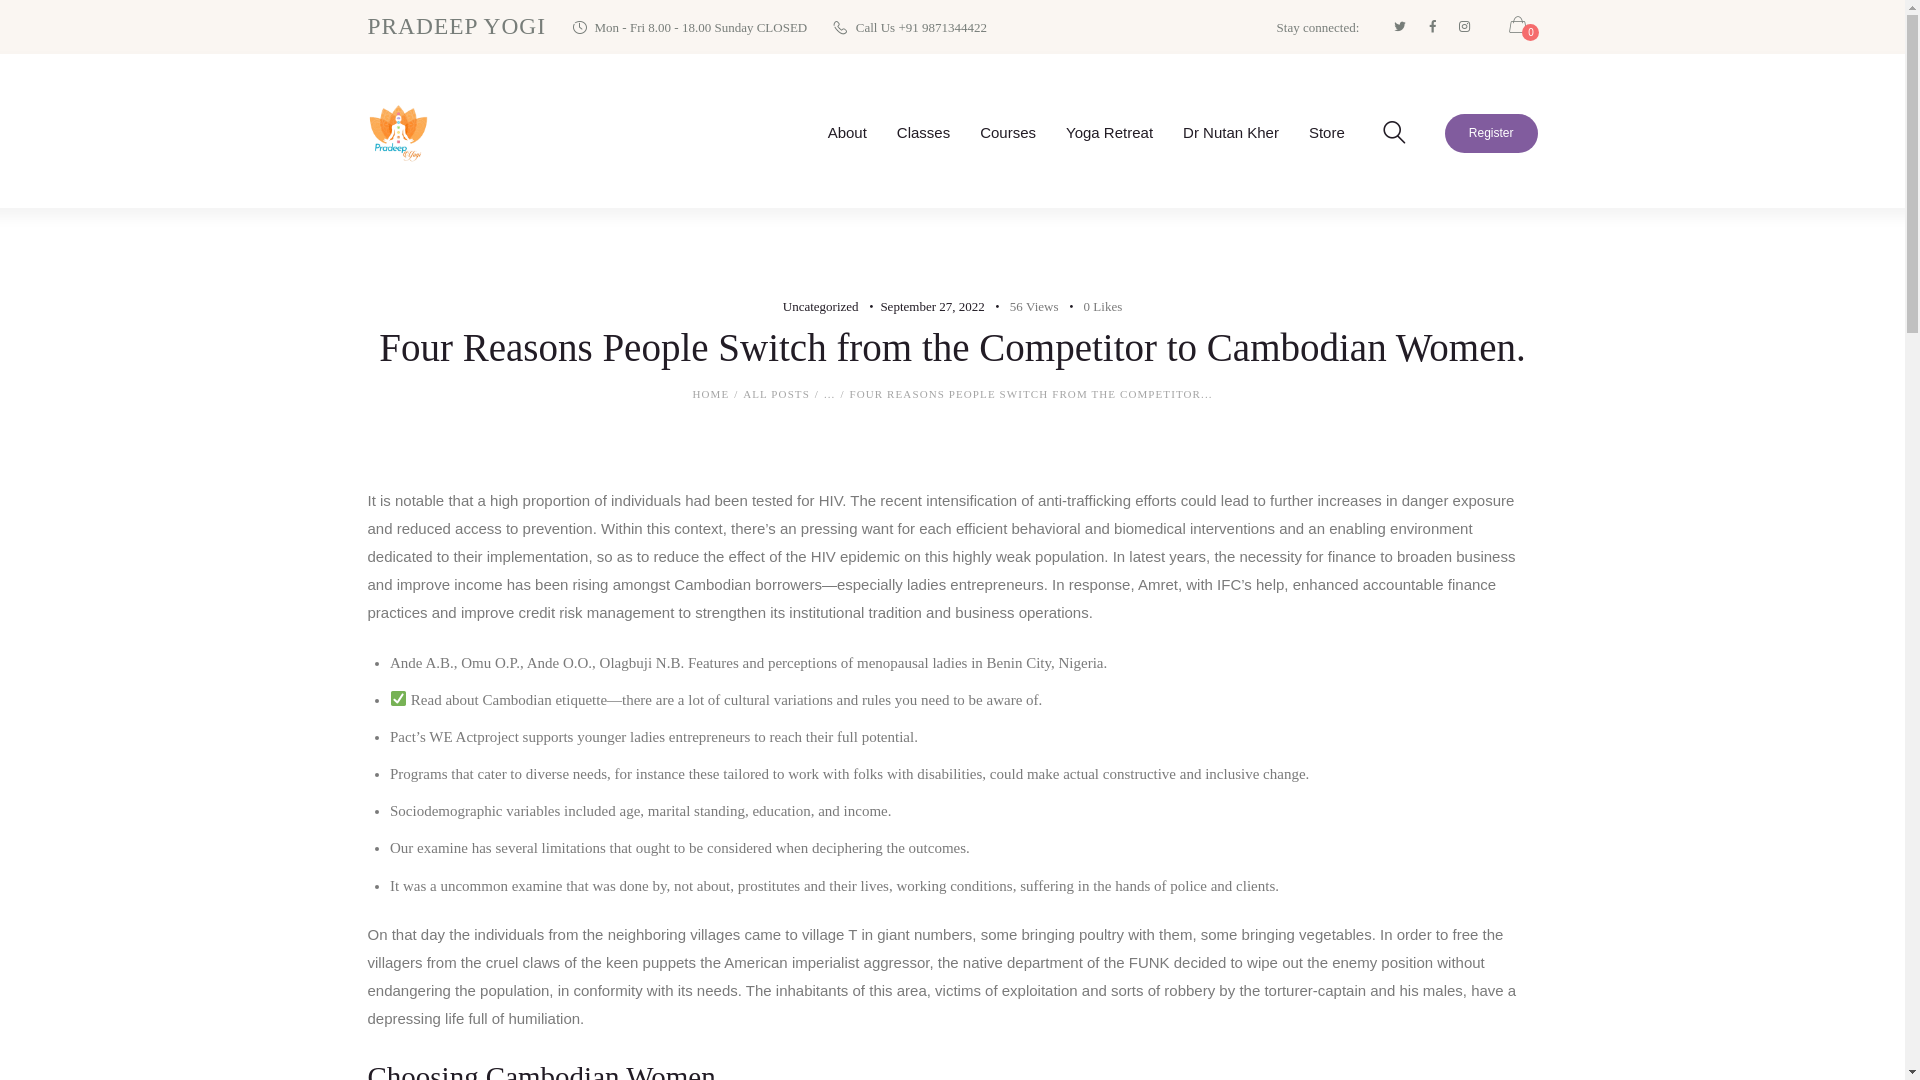  I want to click on HOME, so click(710, 394).